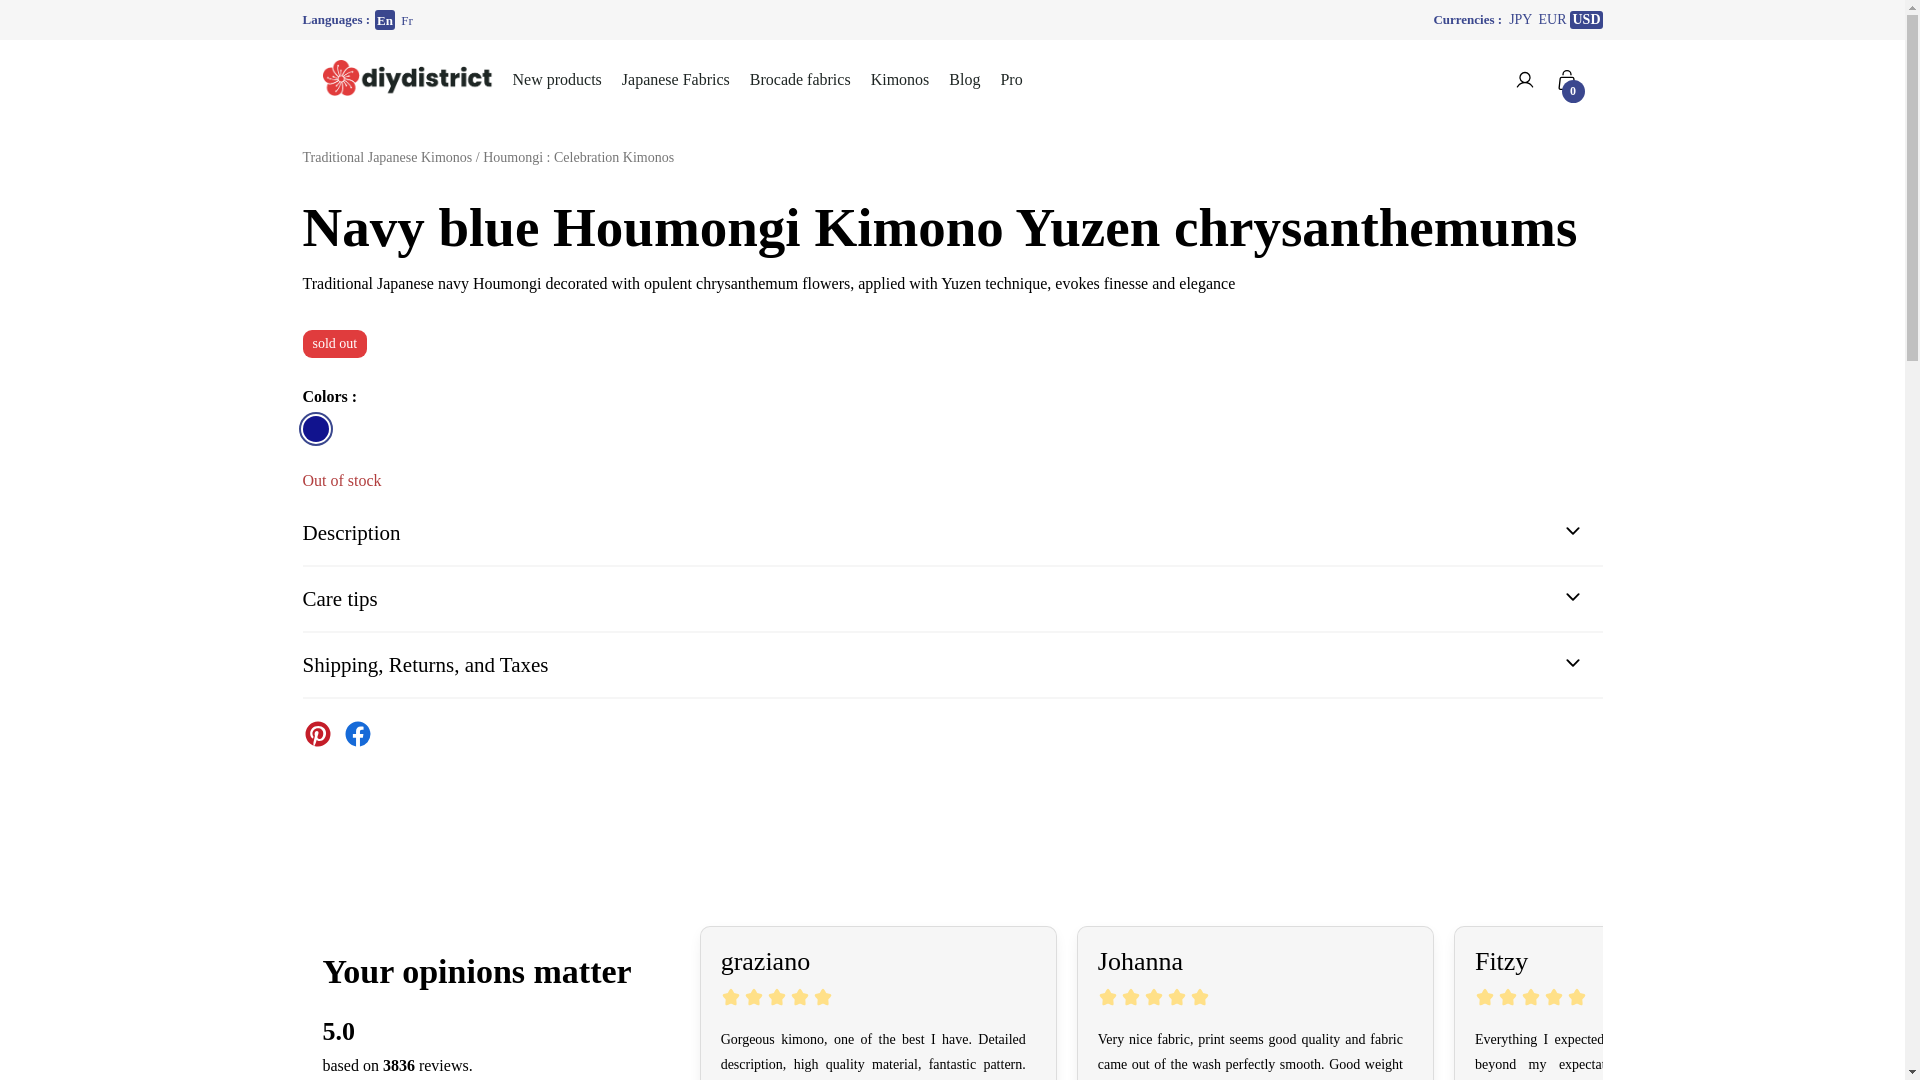 The width and height of the screenshot is (1920, 1080). What do you see at coordinates (800, 79) in the screenshot?
I see `Brocade fabrics` at bounding box center [800, 79].